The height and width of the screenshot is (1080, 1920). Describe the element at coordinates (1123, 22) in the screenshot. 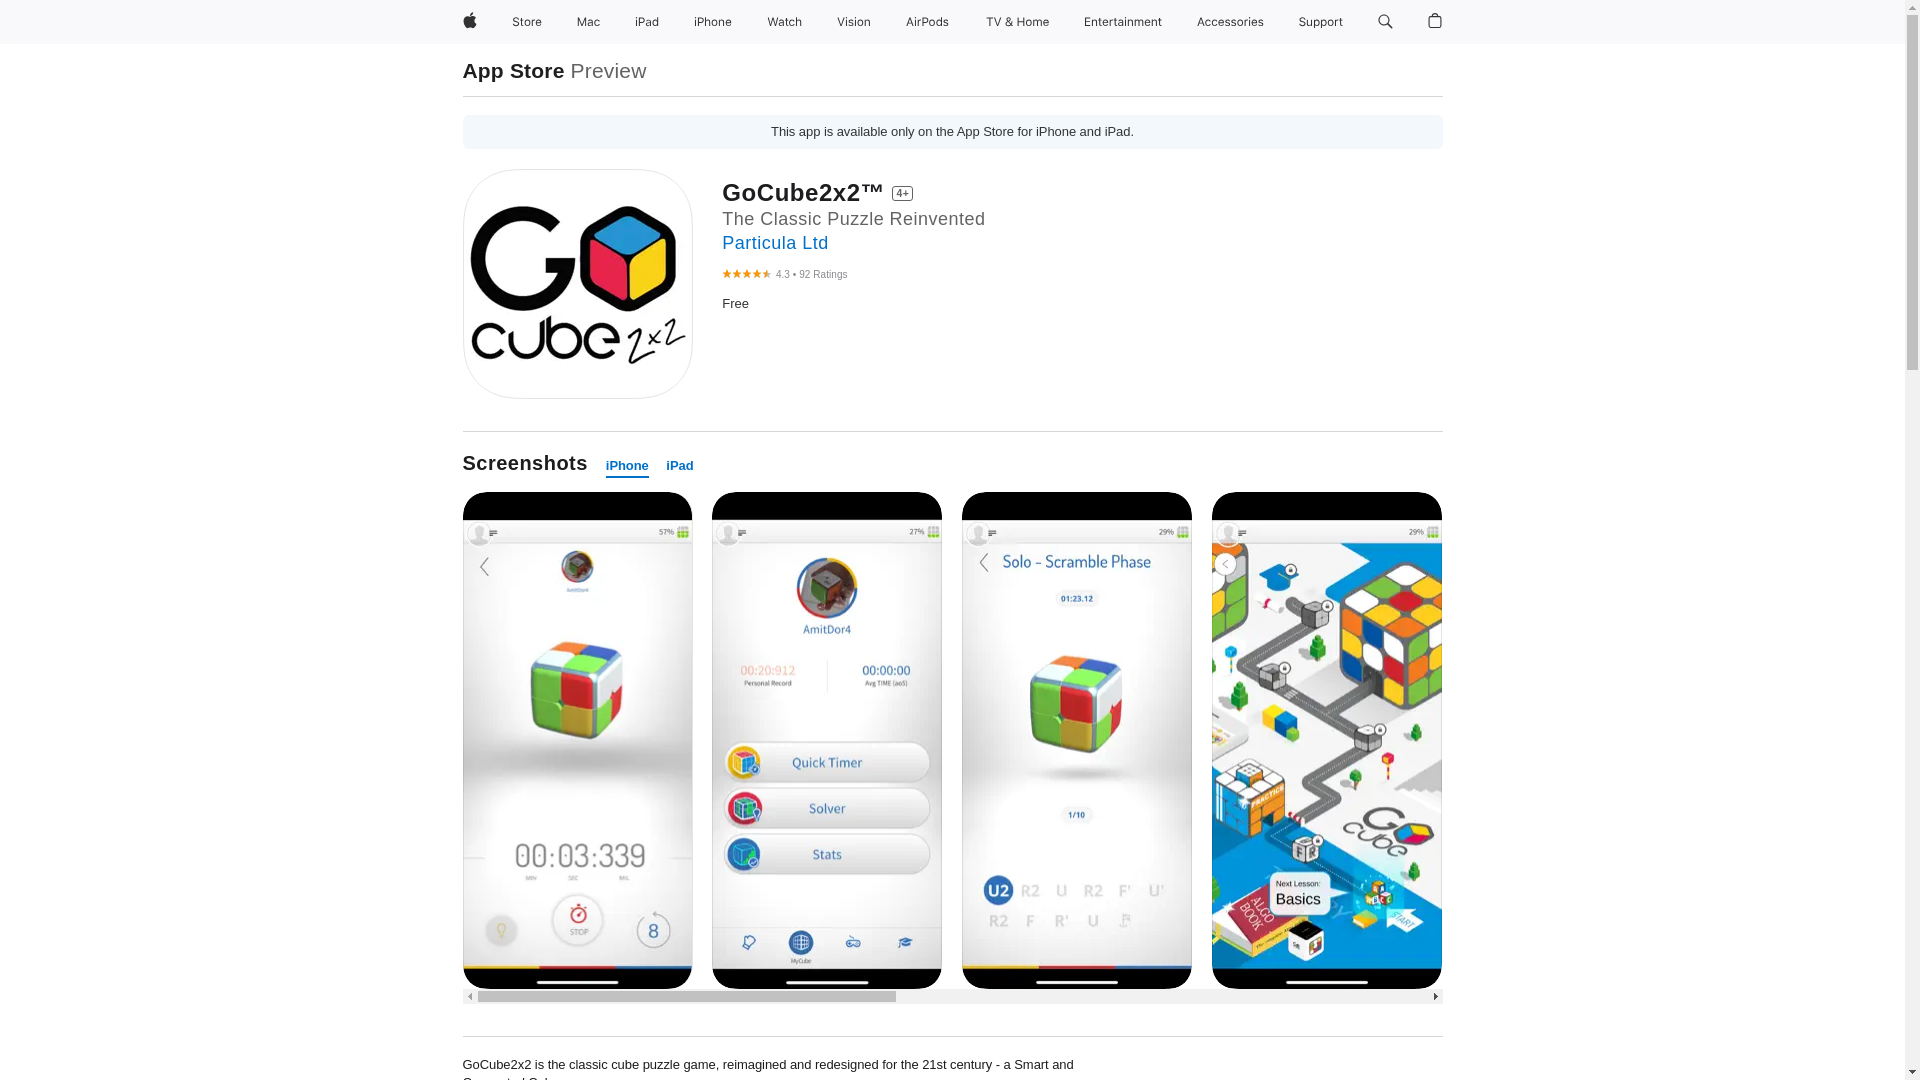

I see `Entertainment` at that location.